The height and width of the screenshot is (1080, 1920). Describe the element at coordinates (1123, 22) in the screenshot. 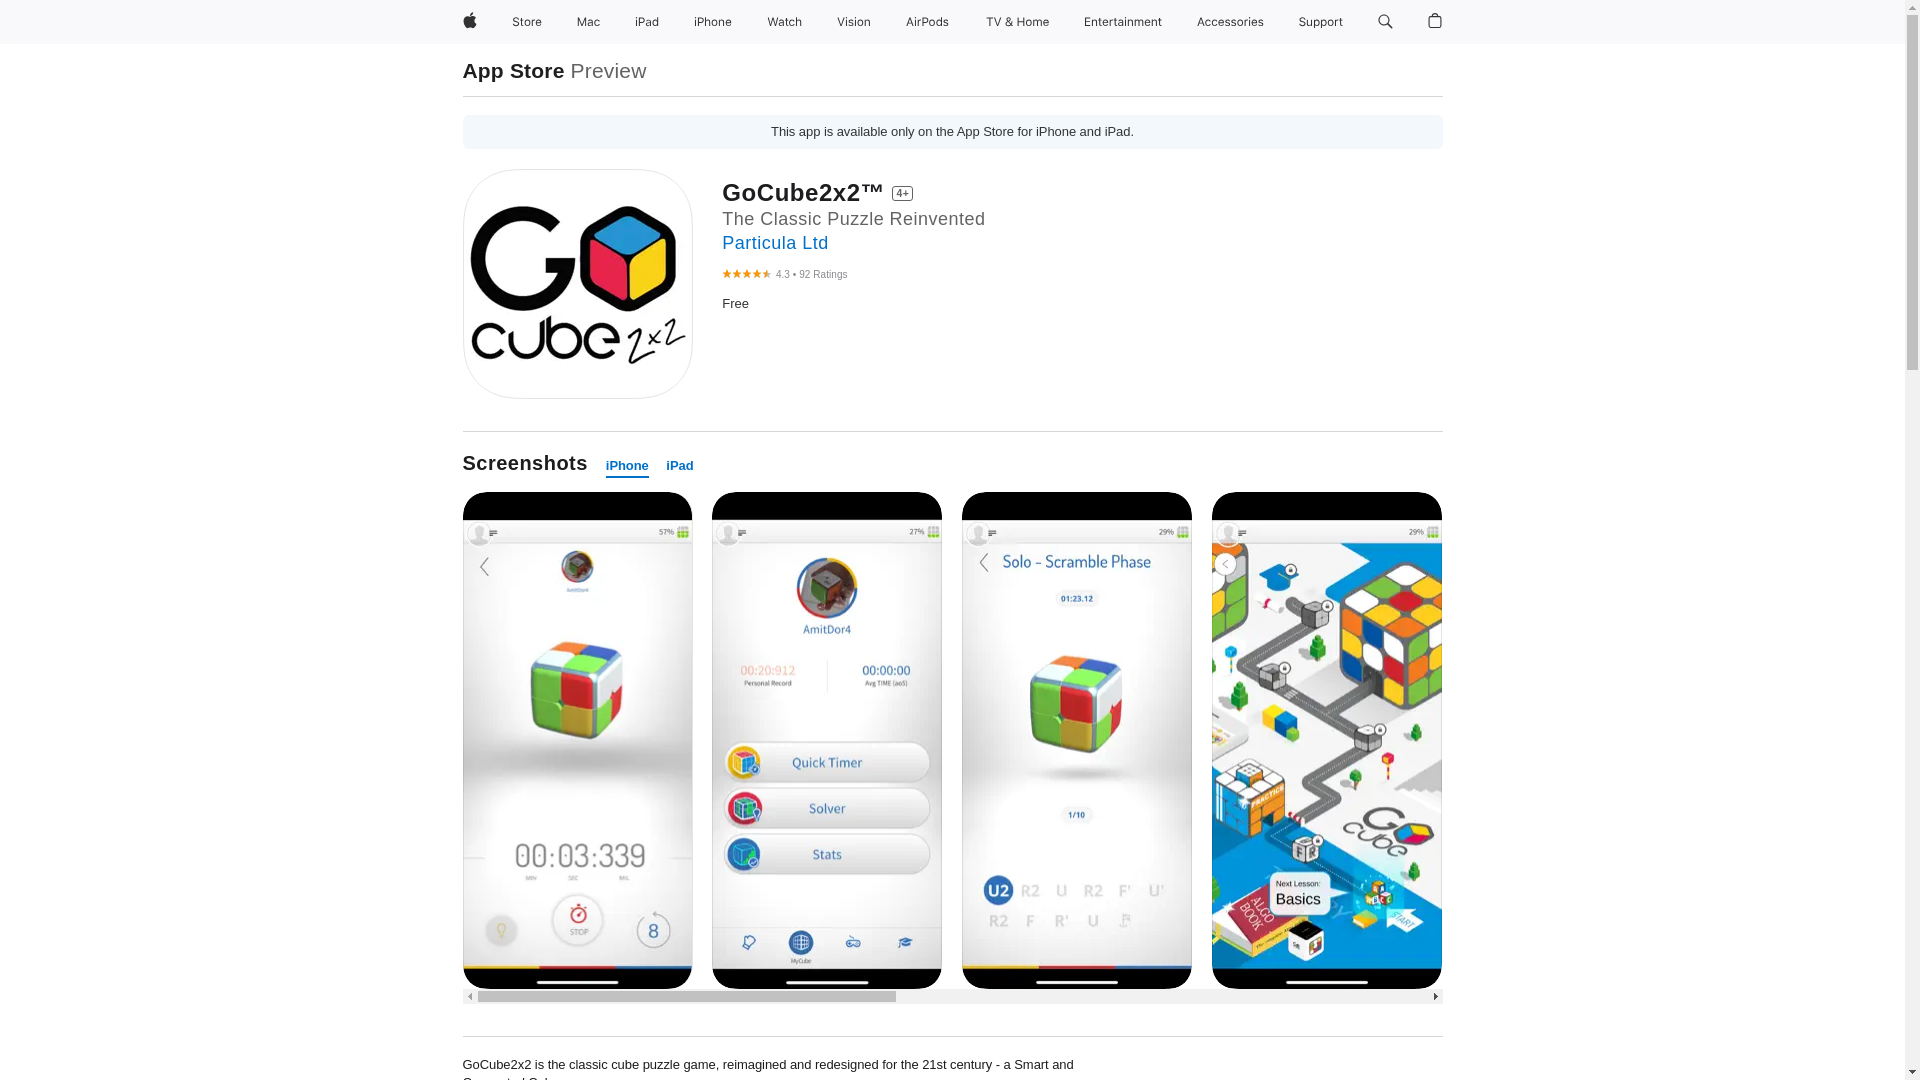

I see `Entertainment` at that location.